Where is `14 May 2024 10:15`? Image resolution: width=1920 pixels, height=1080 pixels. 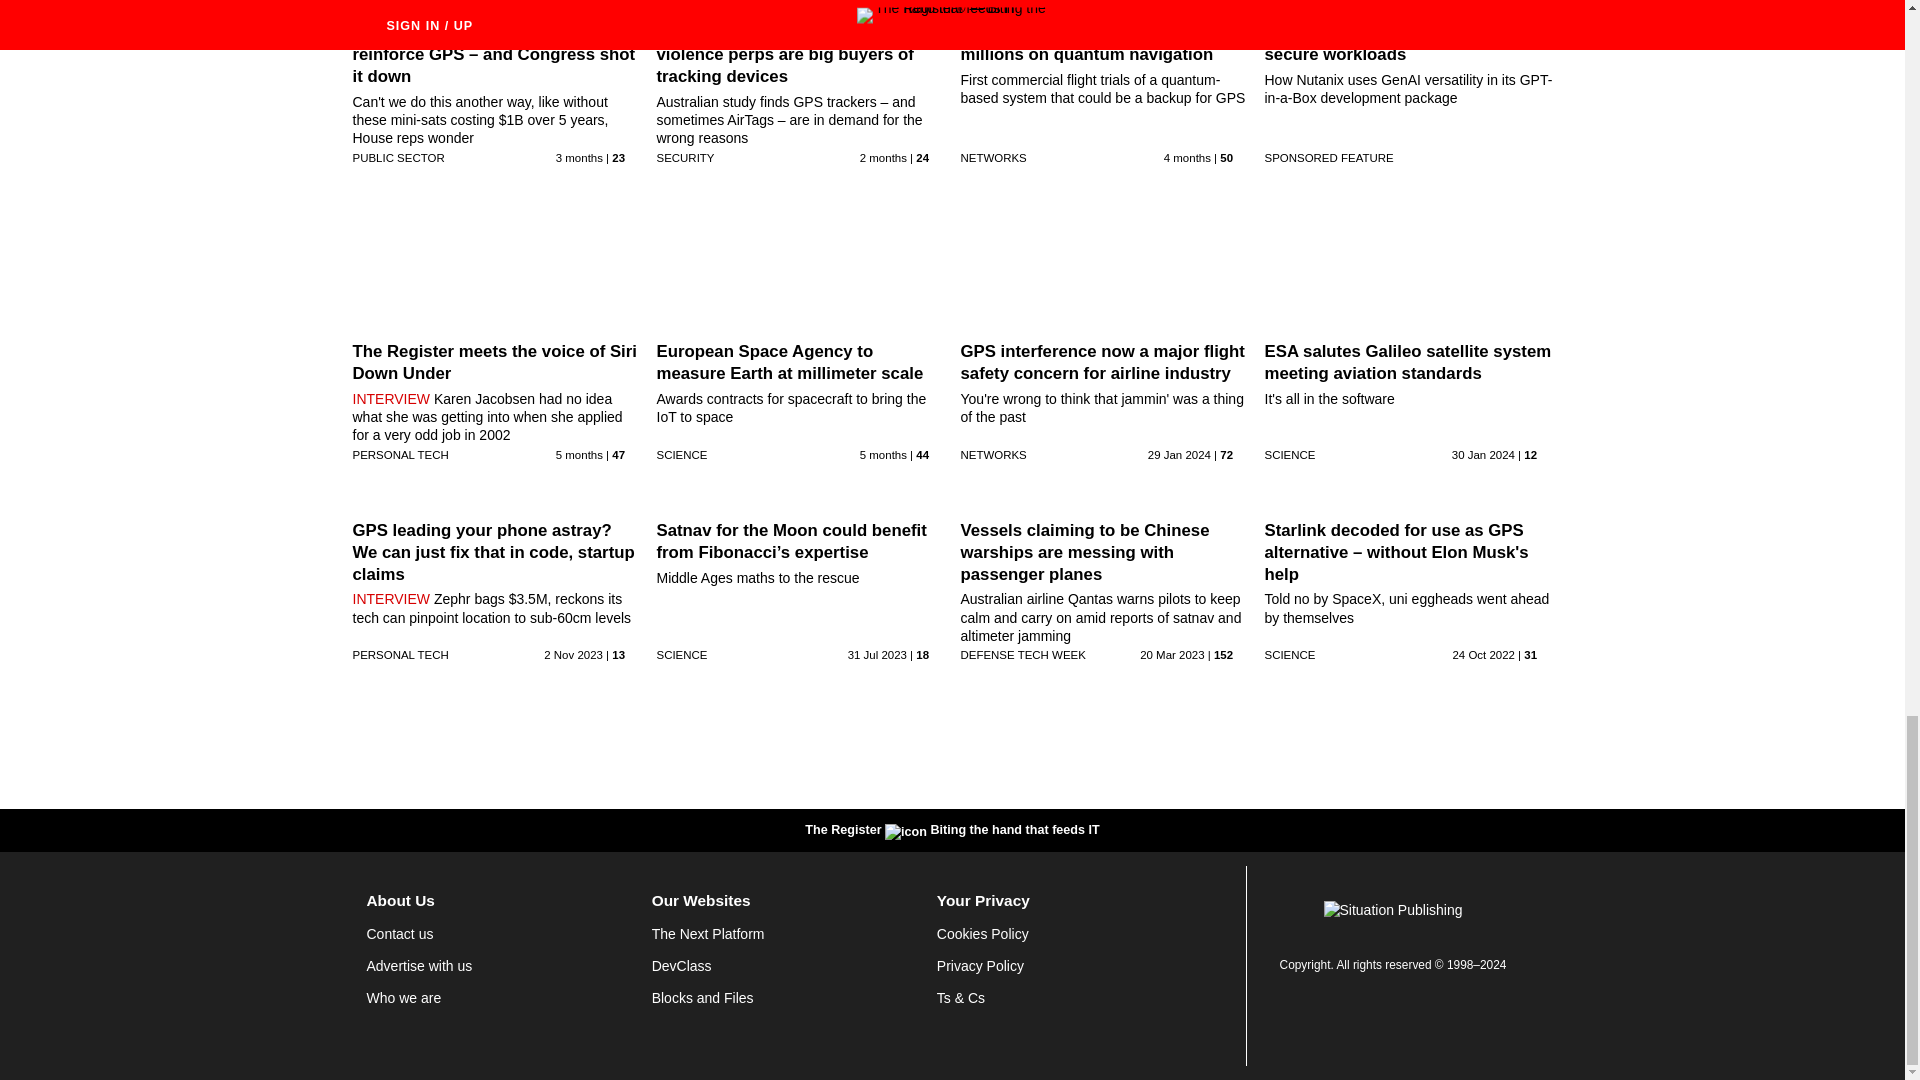
14 May 2024 10:15 is located at coordinates (1187, 158).